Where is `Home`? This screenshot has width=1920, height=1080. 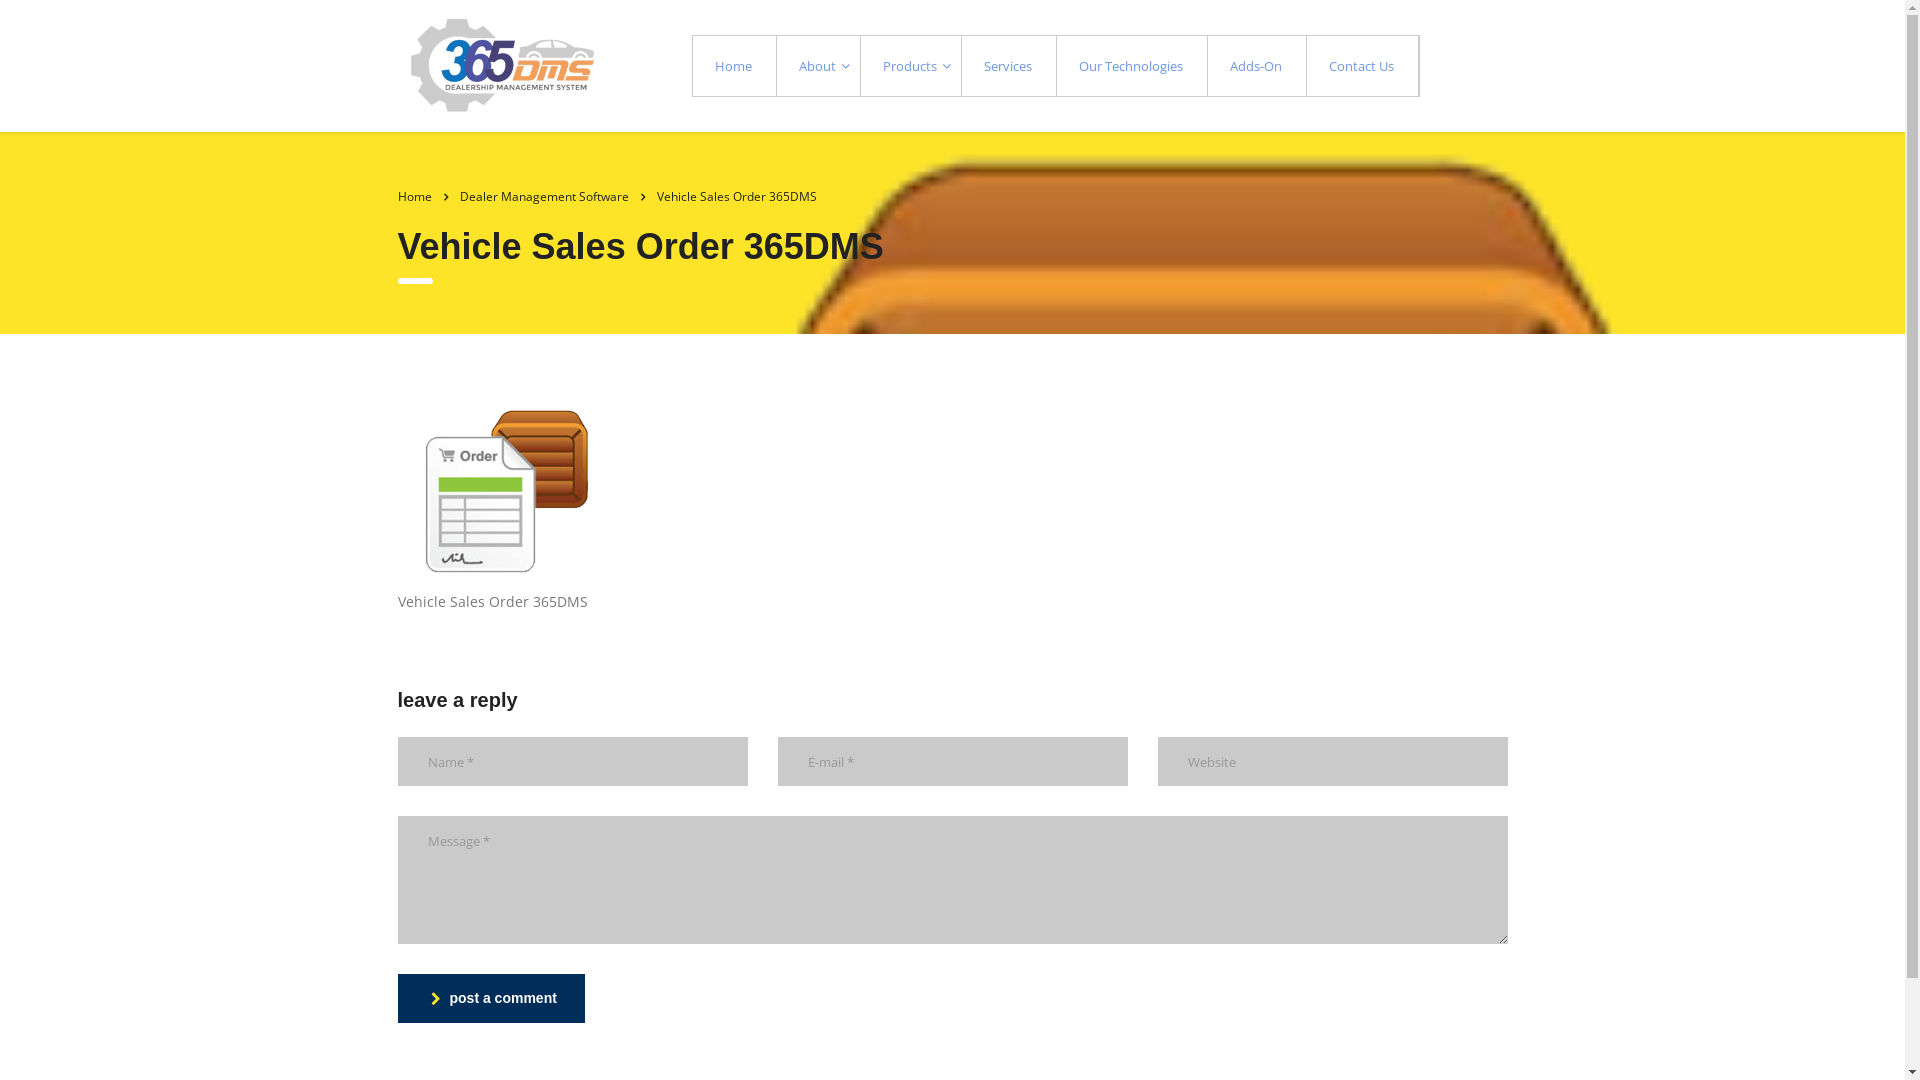
Home is located at coordinates (415, 196).